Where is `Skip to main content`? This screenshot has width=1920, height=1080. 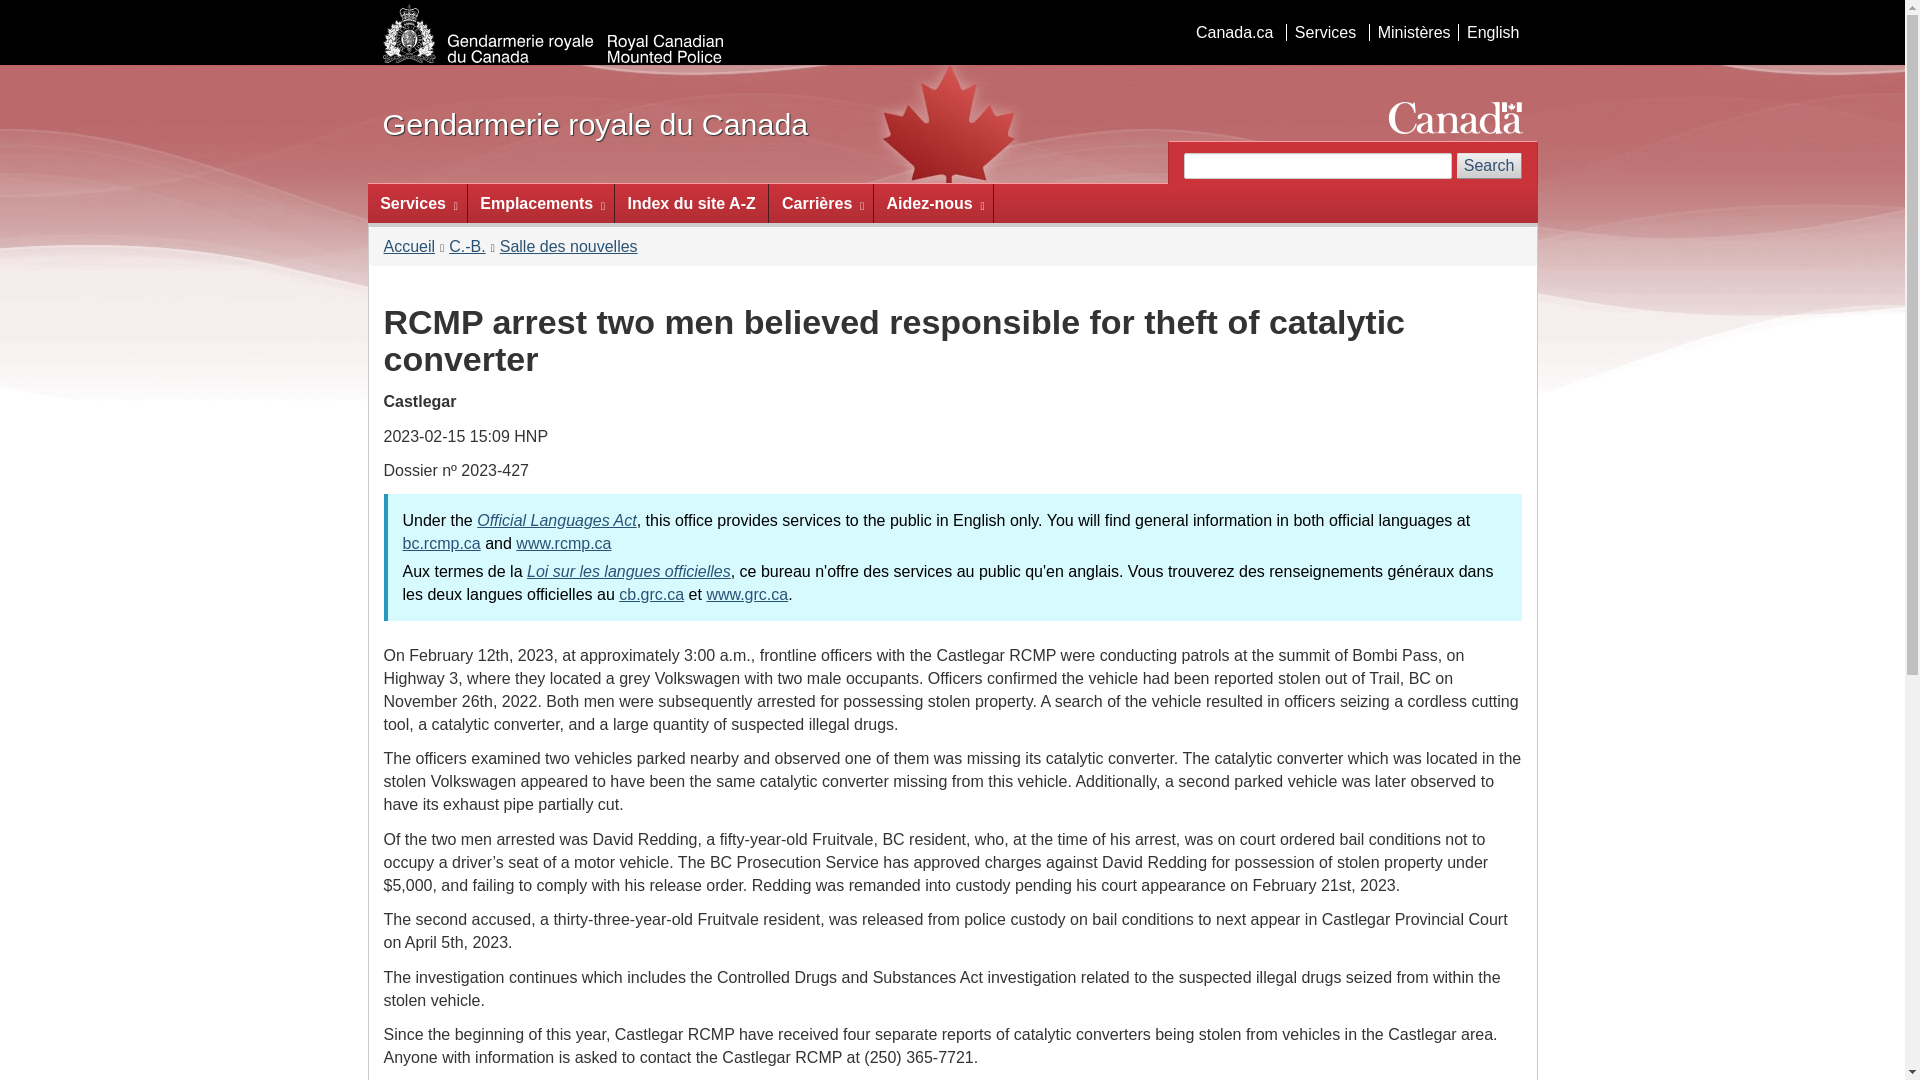 Skip to main content is located at coordinates (956, 14).